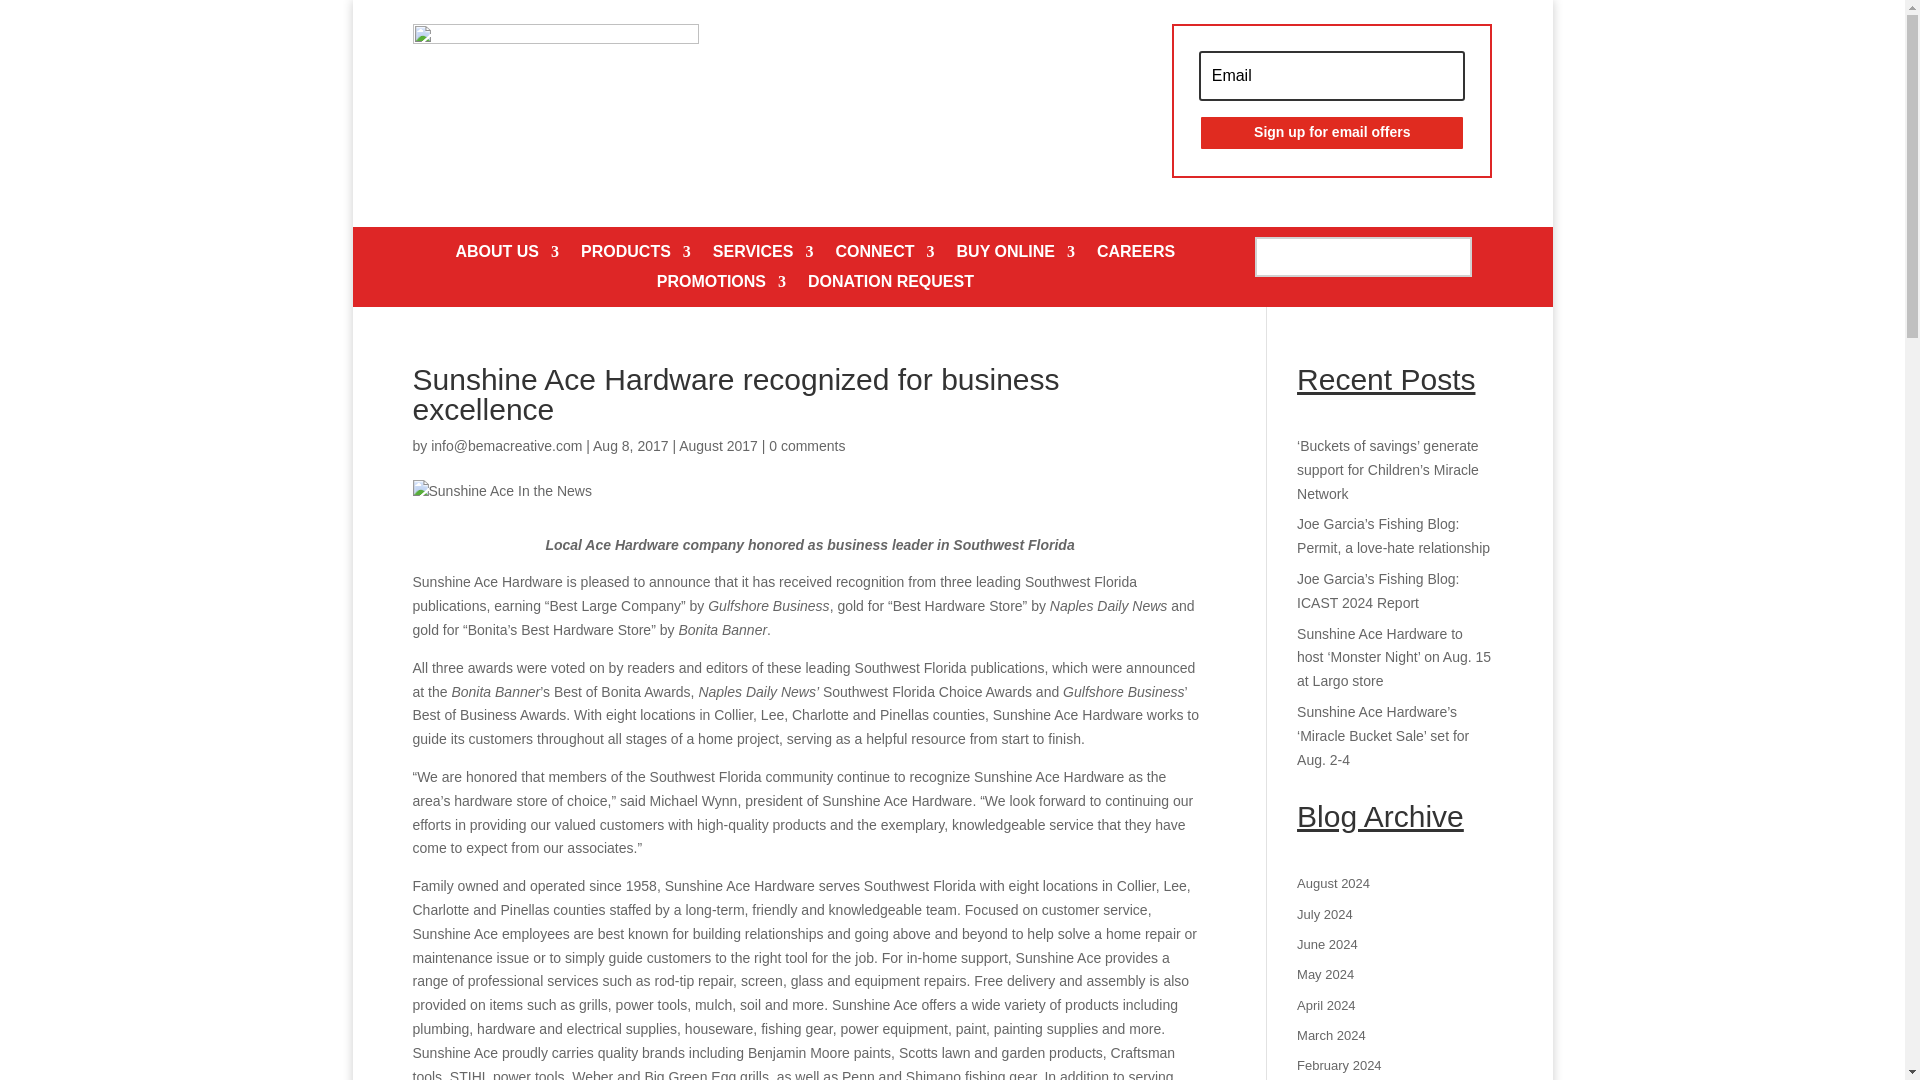 The height and width of the screenshot is (1080, 1920). Describe the element at coordinates (555, 94) in the screenshot. I see `logo-mobile` at that location.